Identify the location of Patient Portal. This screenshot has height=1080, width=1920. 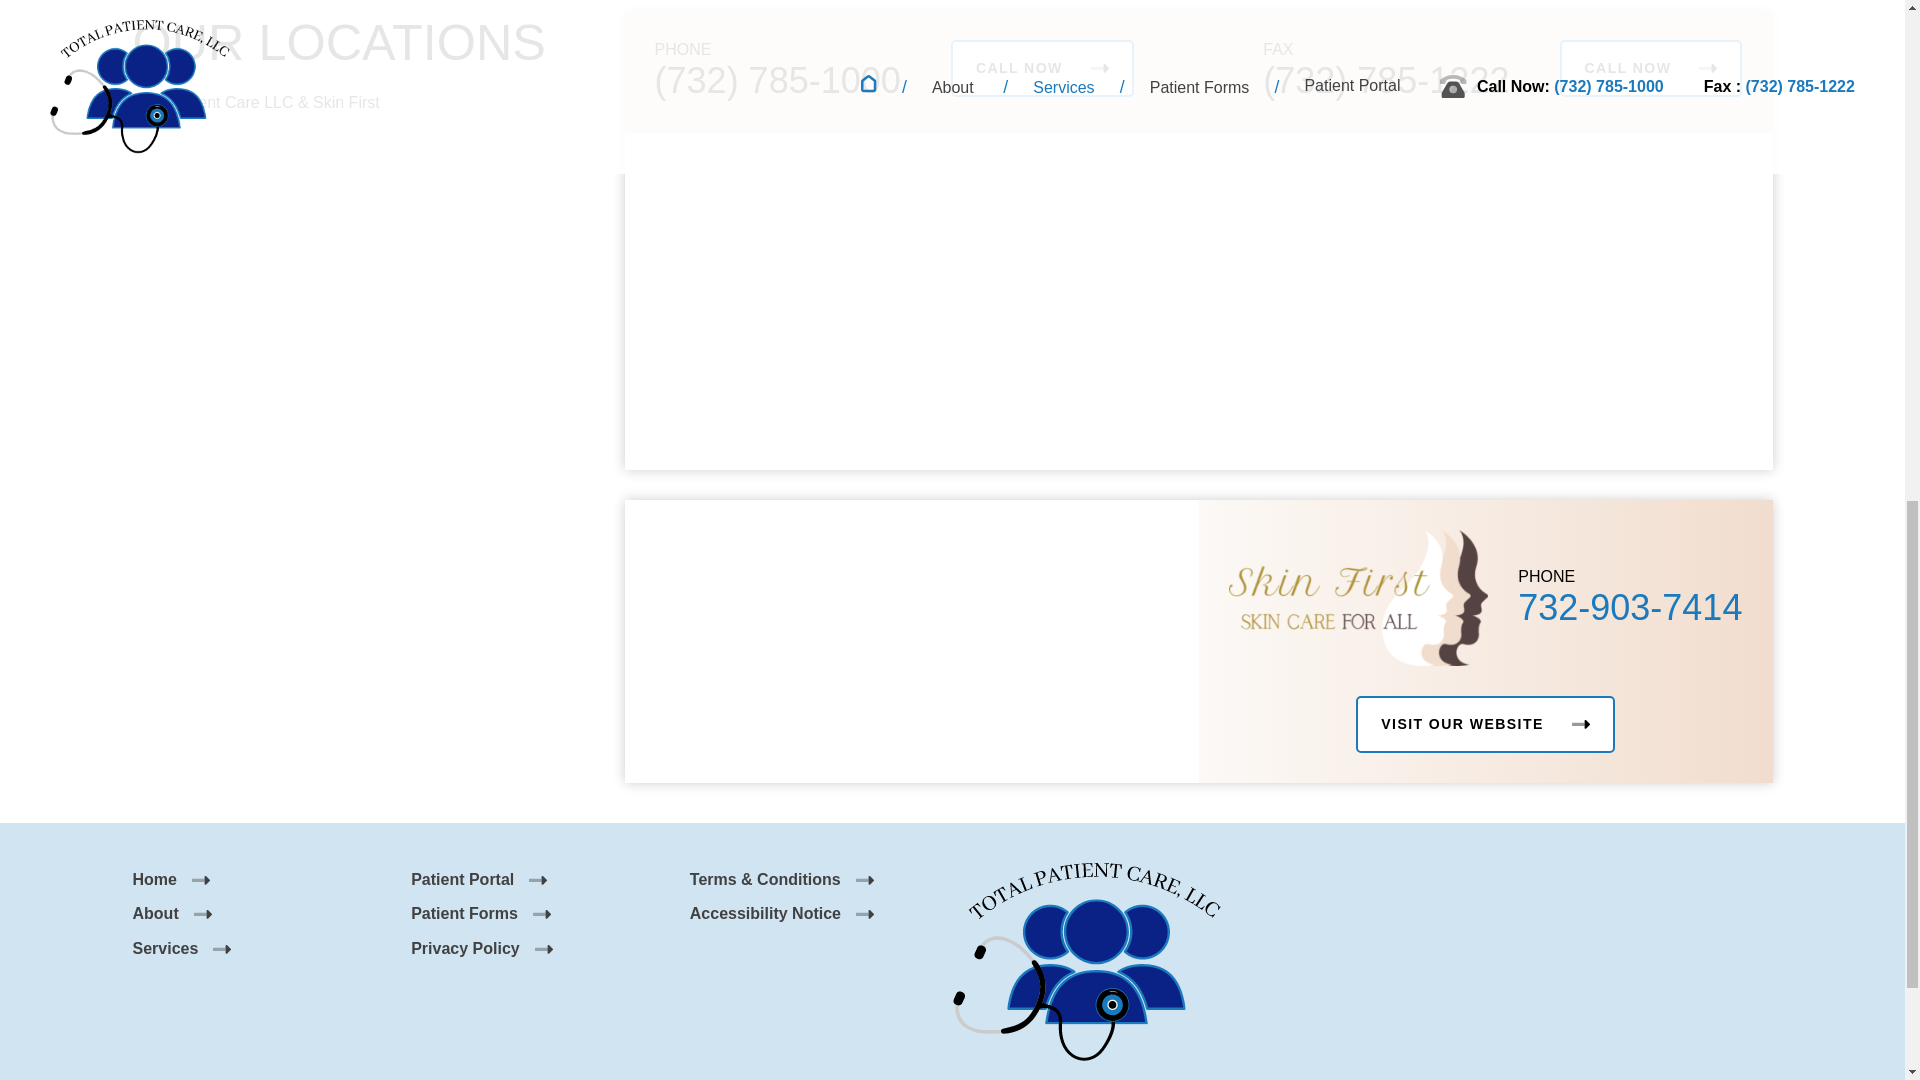
(478, 878).